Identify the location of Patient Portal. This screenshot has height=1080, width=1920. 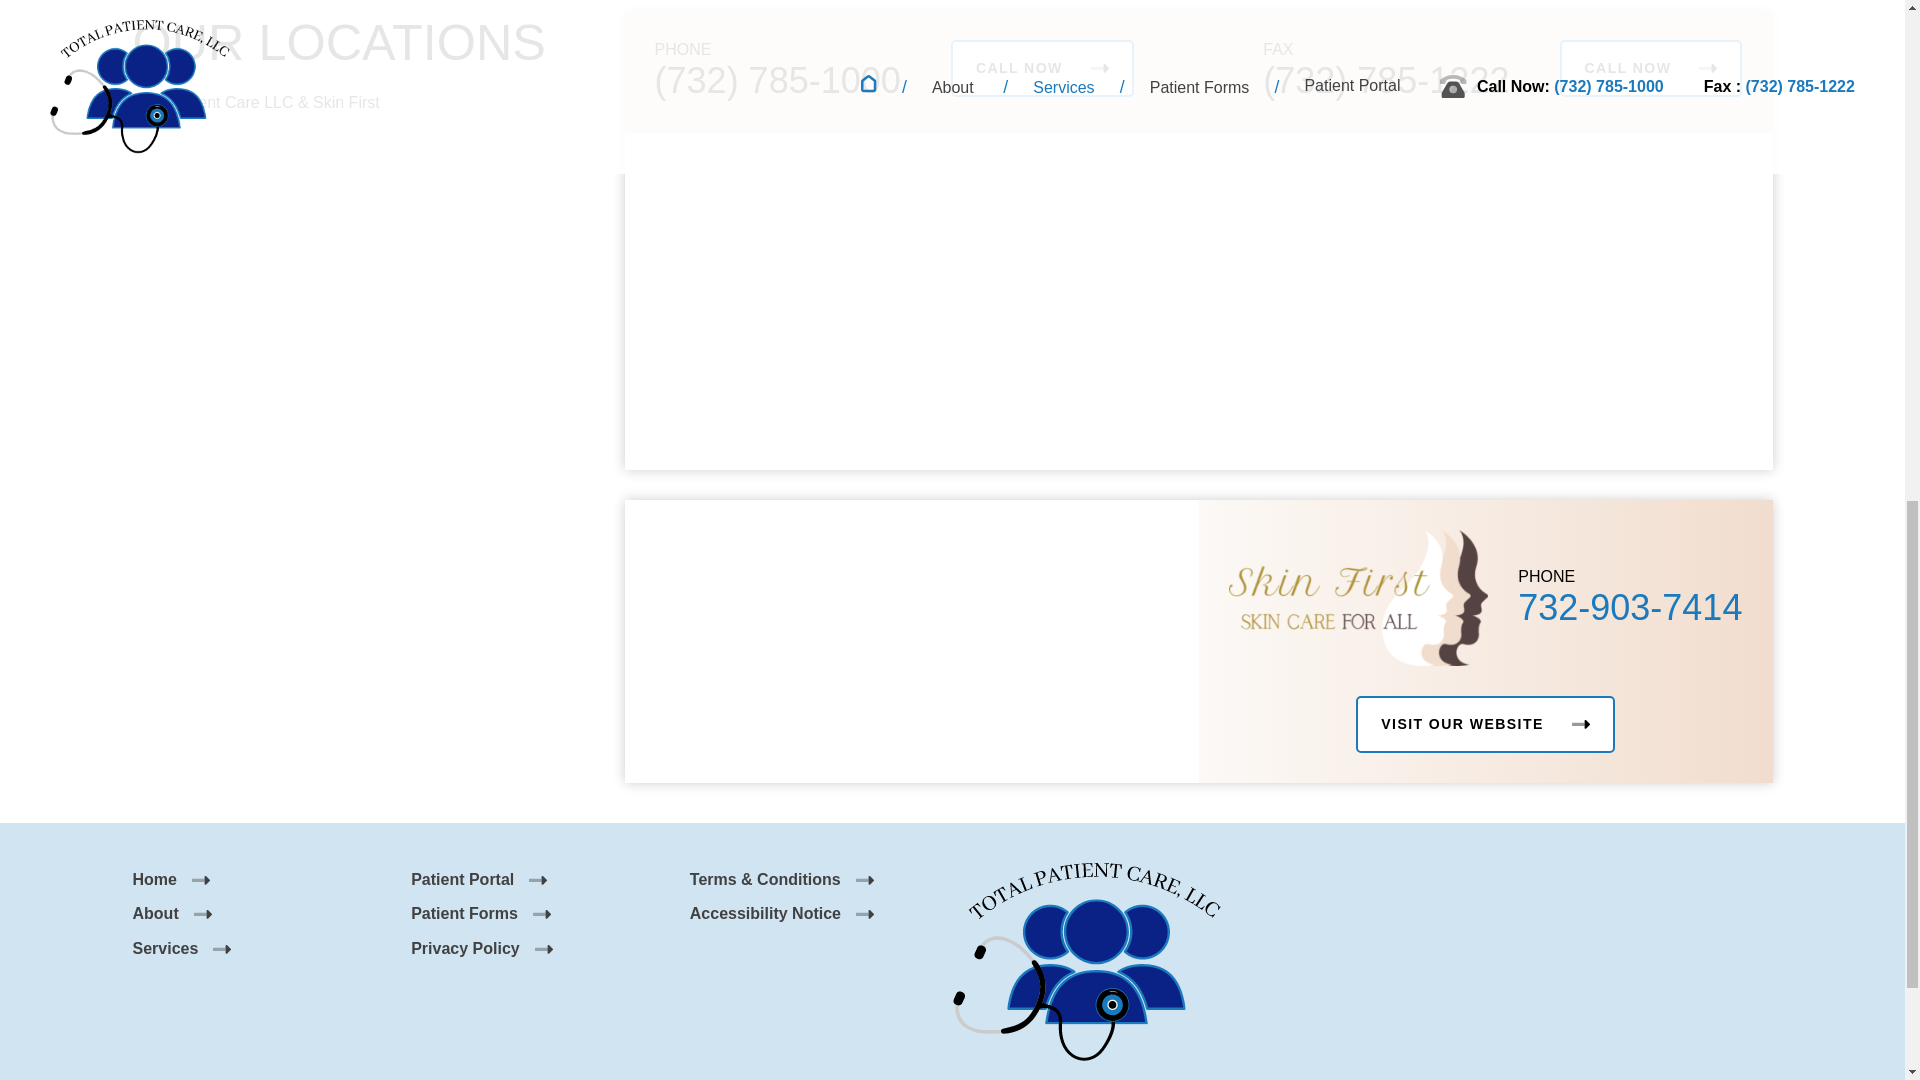
(478, 878).